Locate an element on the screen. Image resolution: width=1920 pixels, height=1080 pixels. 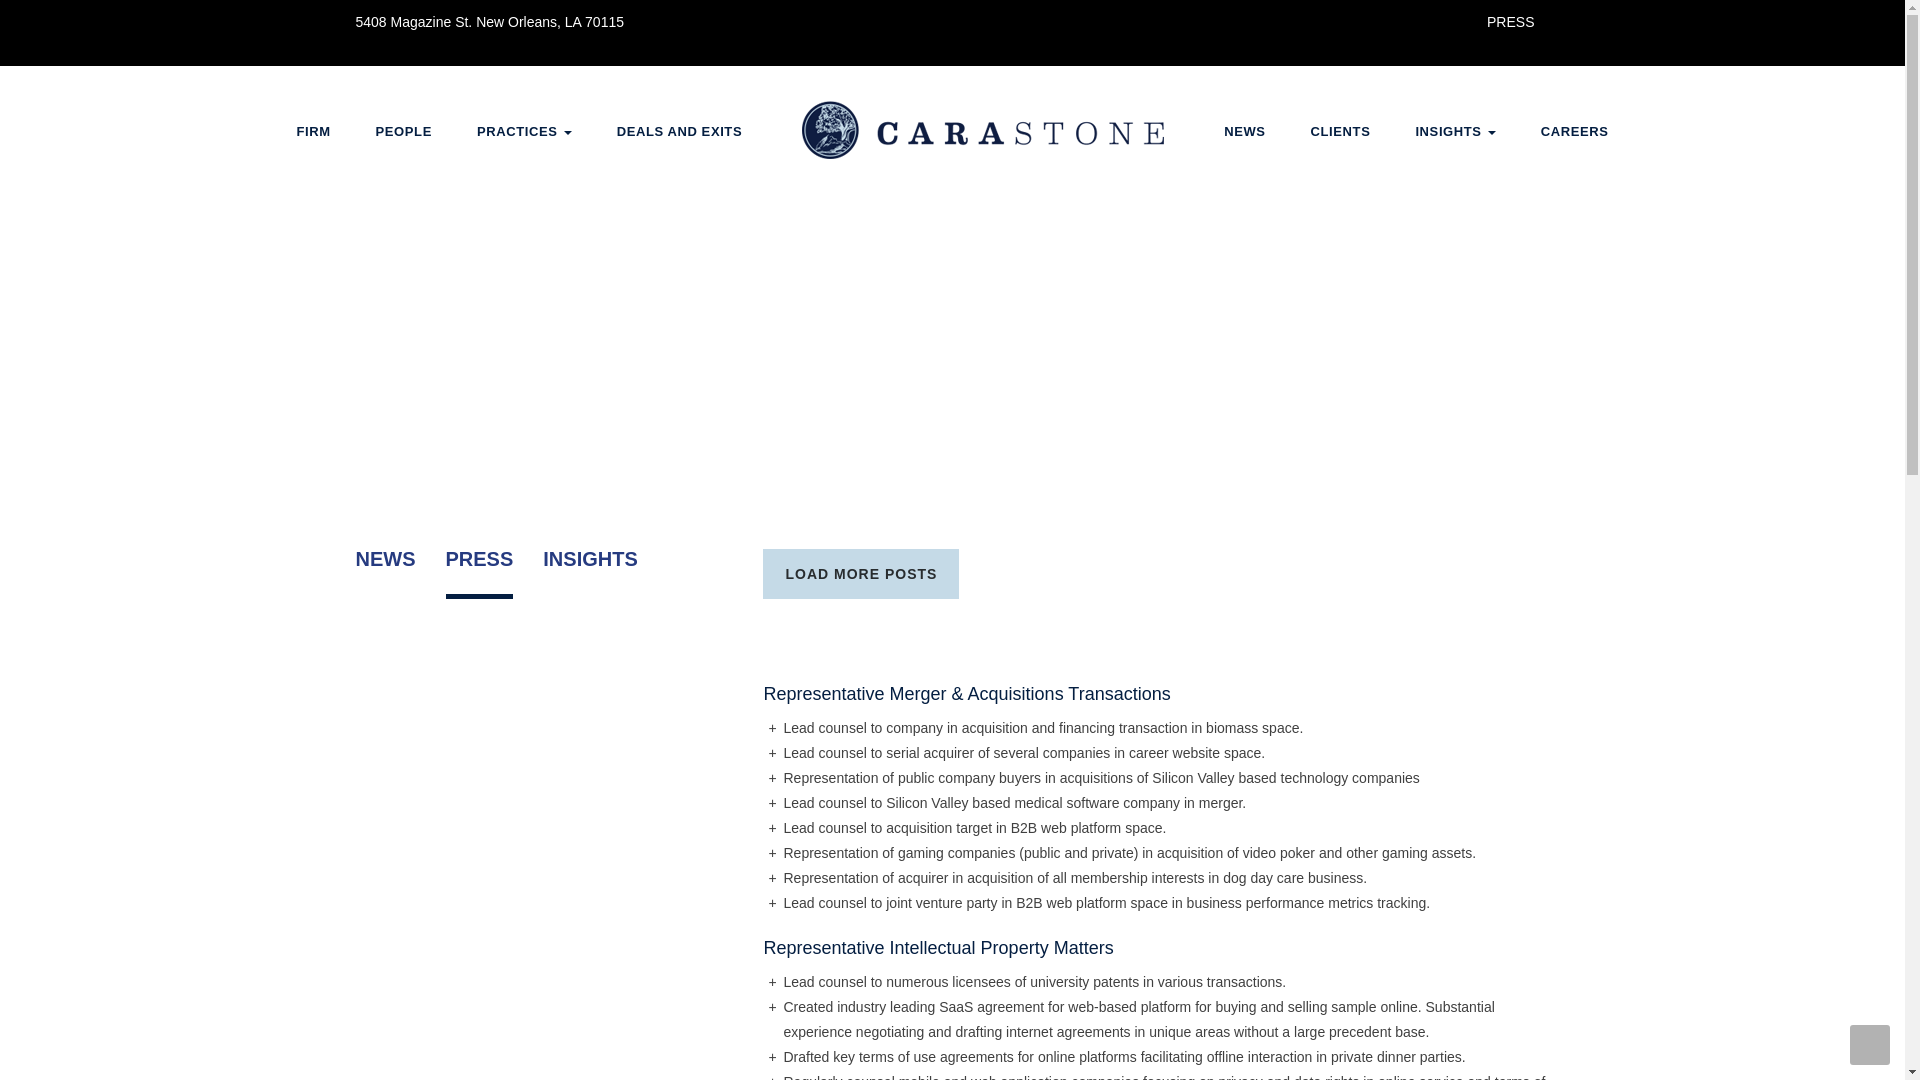
LOAD MORE POSTS is located at coordinates (860, 574).